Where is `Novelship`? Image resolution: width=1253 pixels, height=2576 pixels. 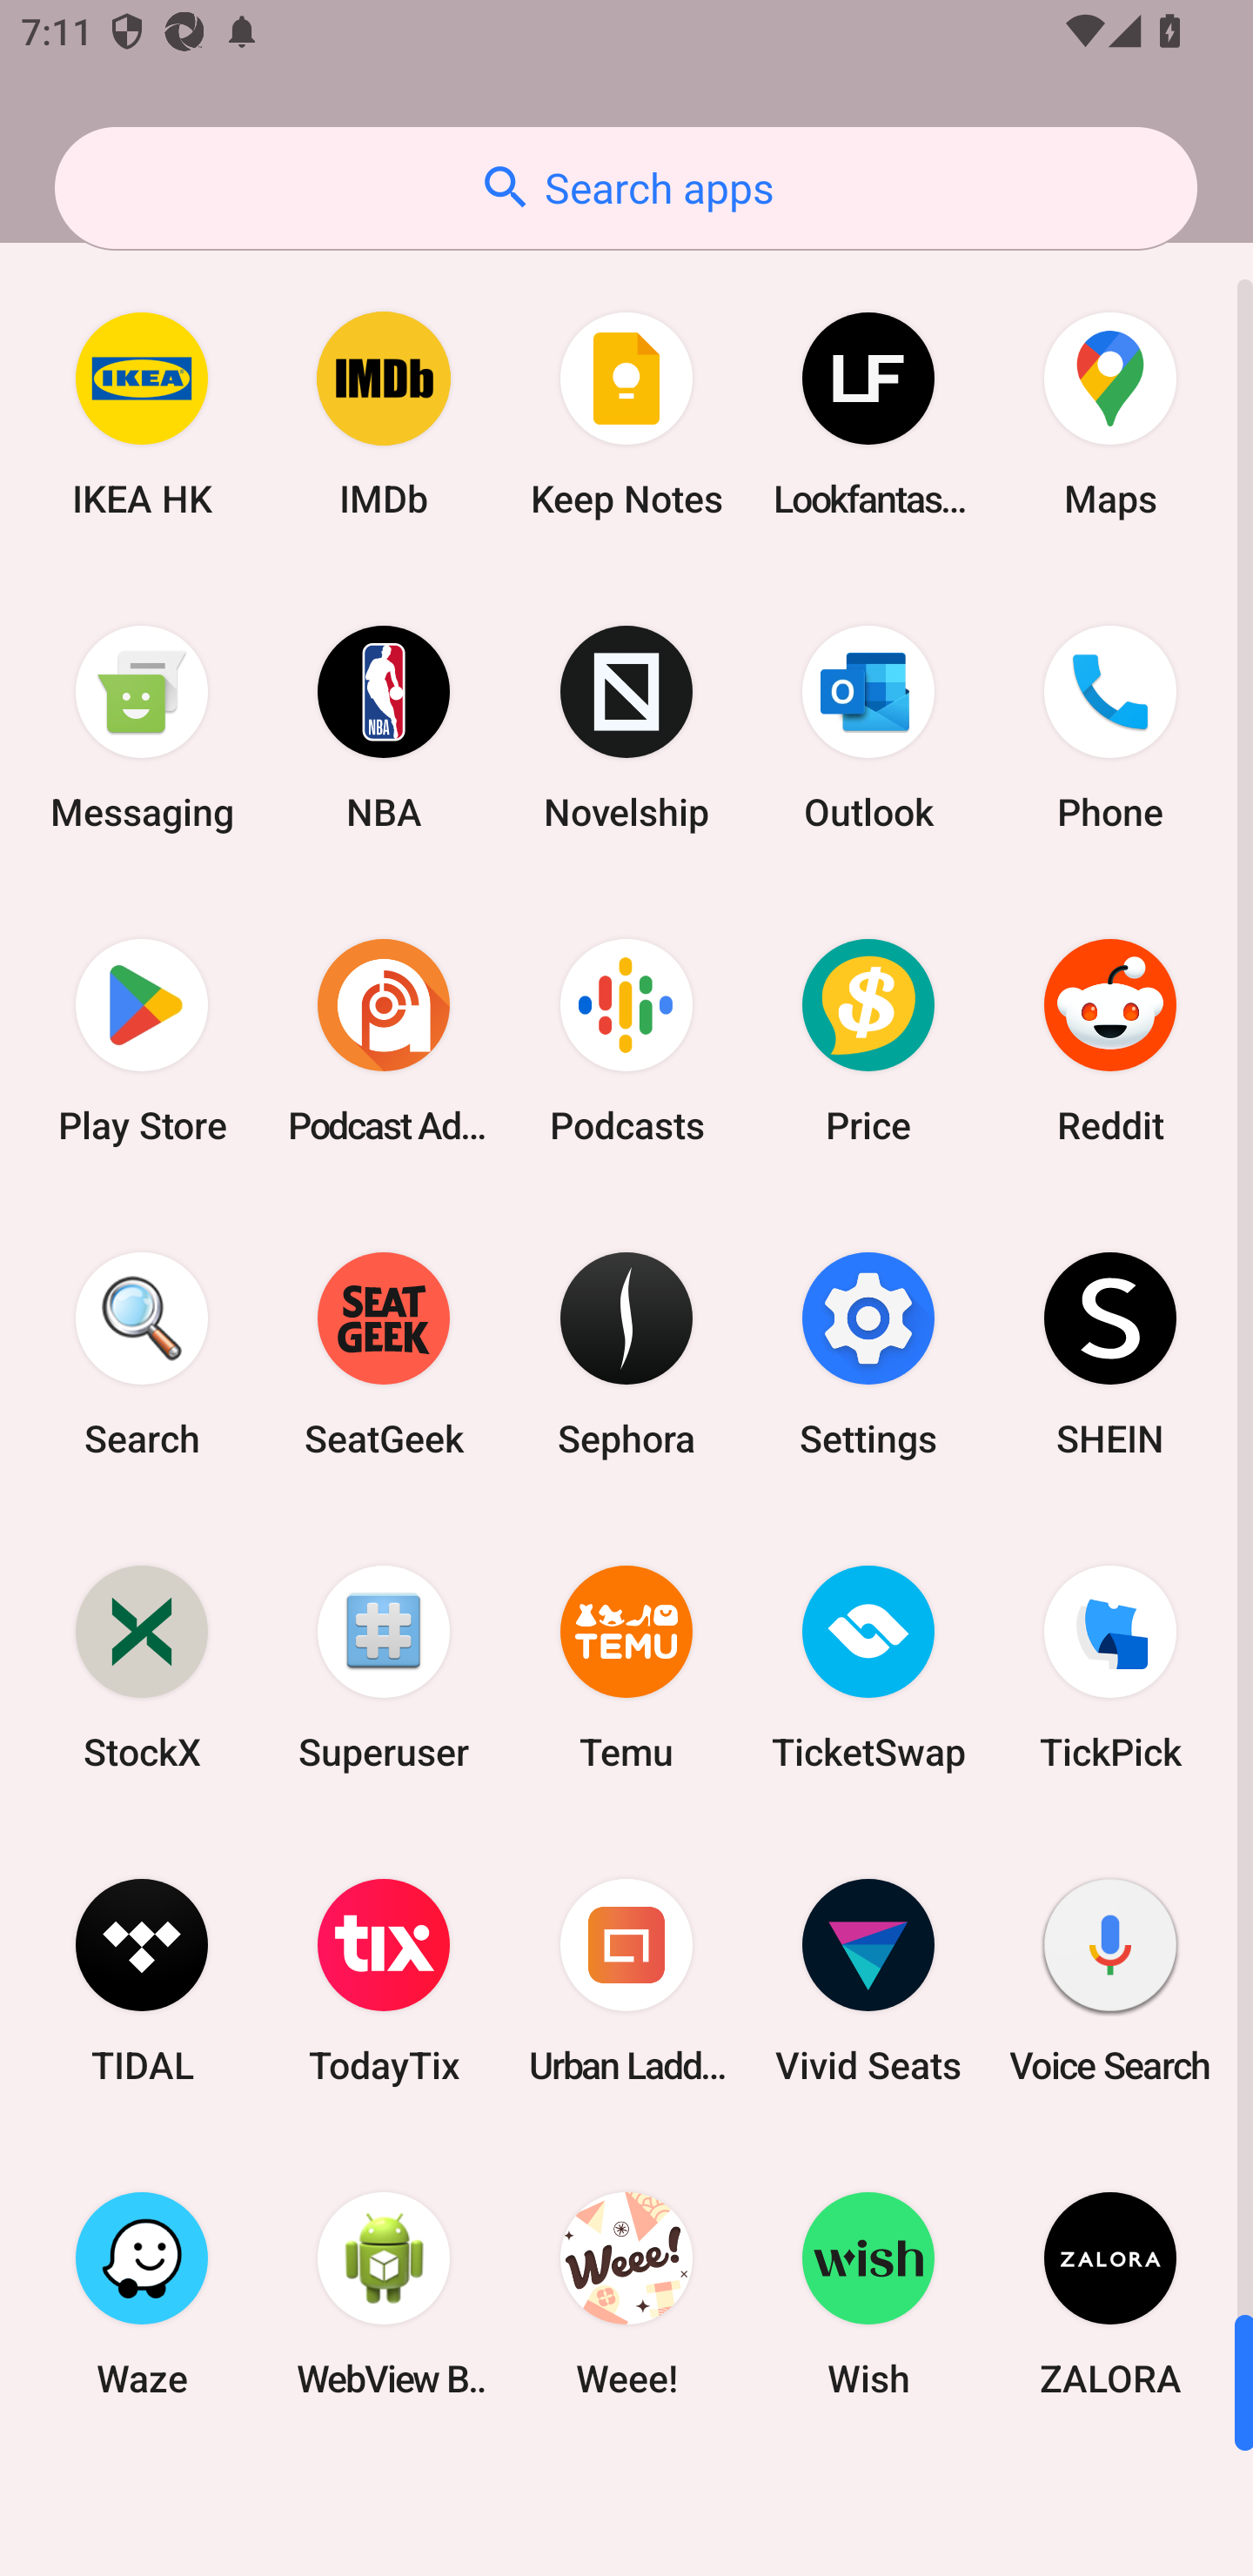
Novelship is located at coordinates (626, 728).